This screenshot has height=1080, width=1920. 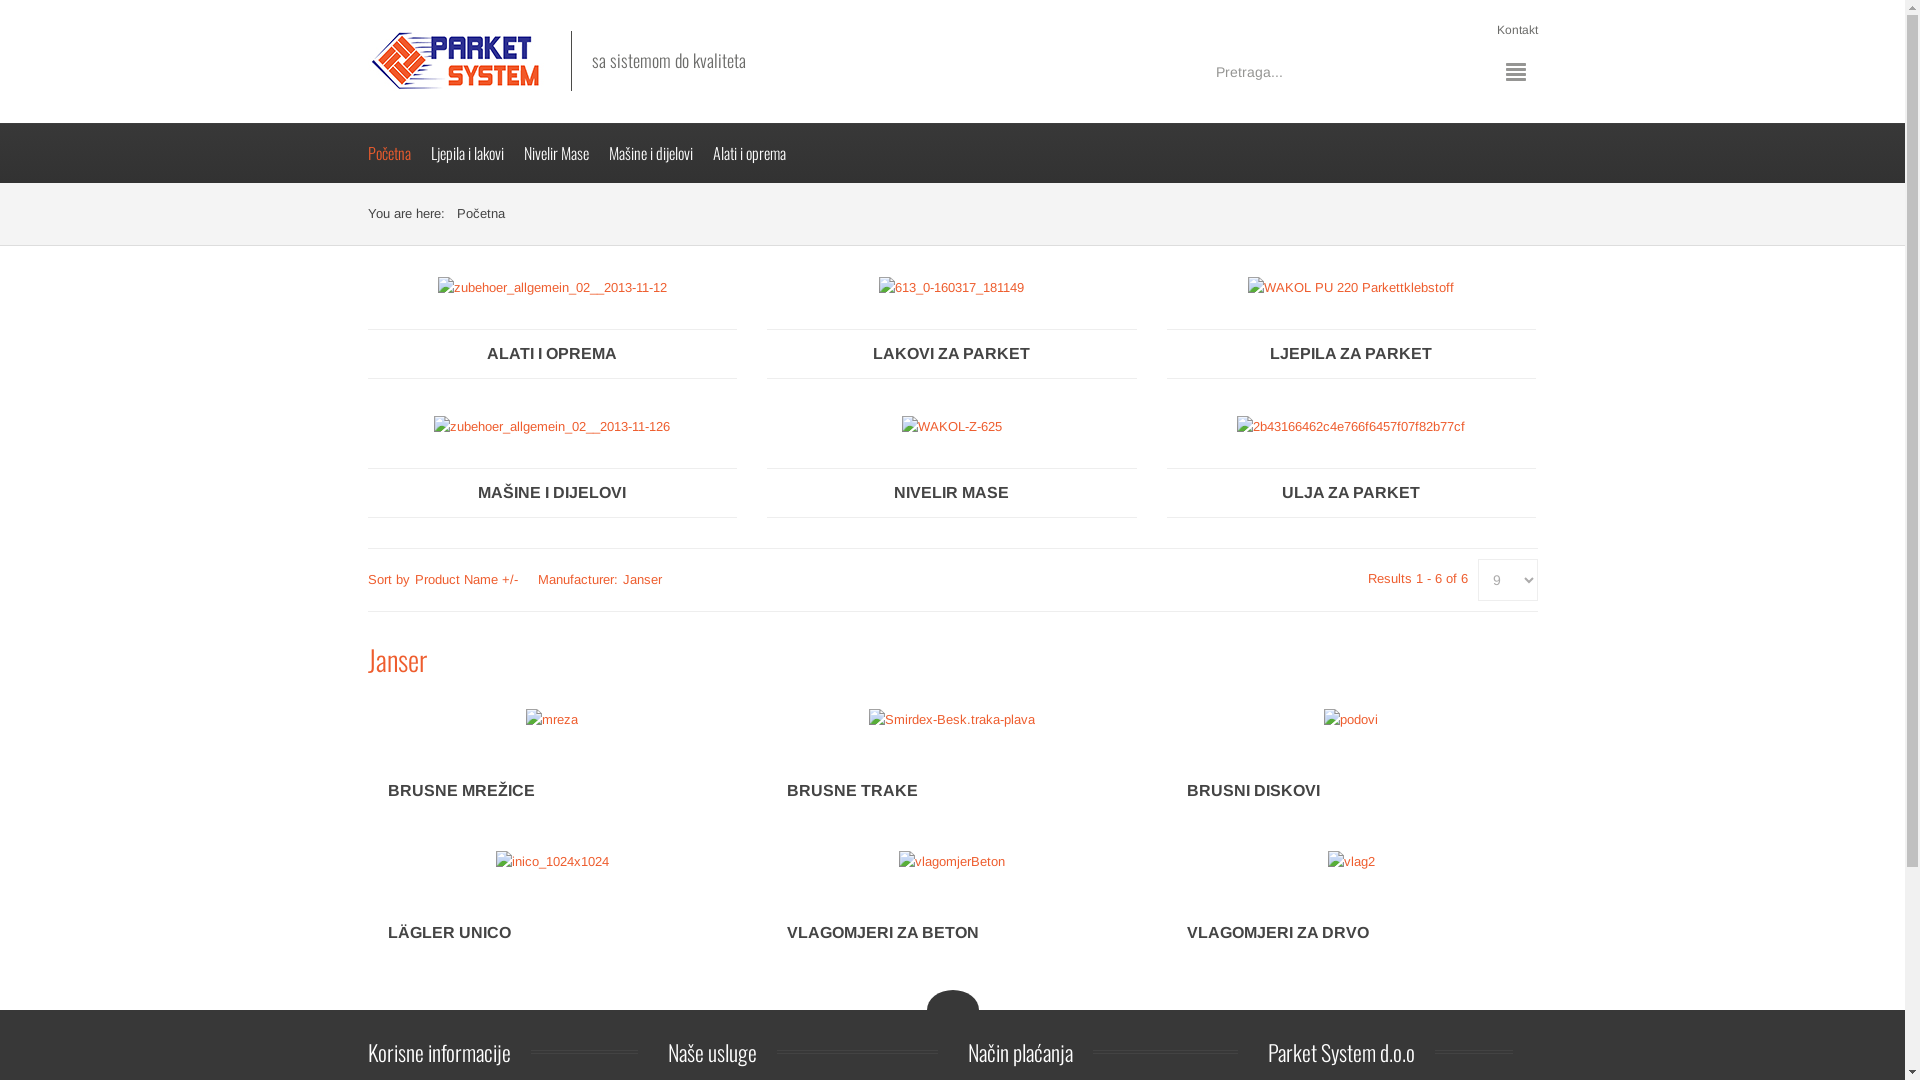 I want to click on Kontakt, so click(x=1516, y=30).